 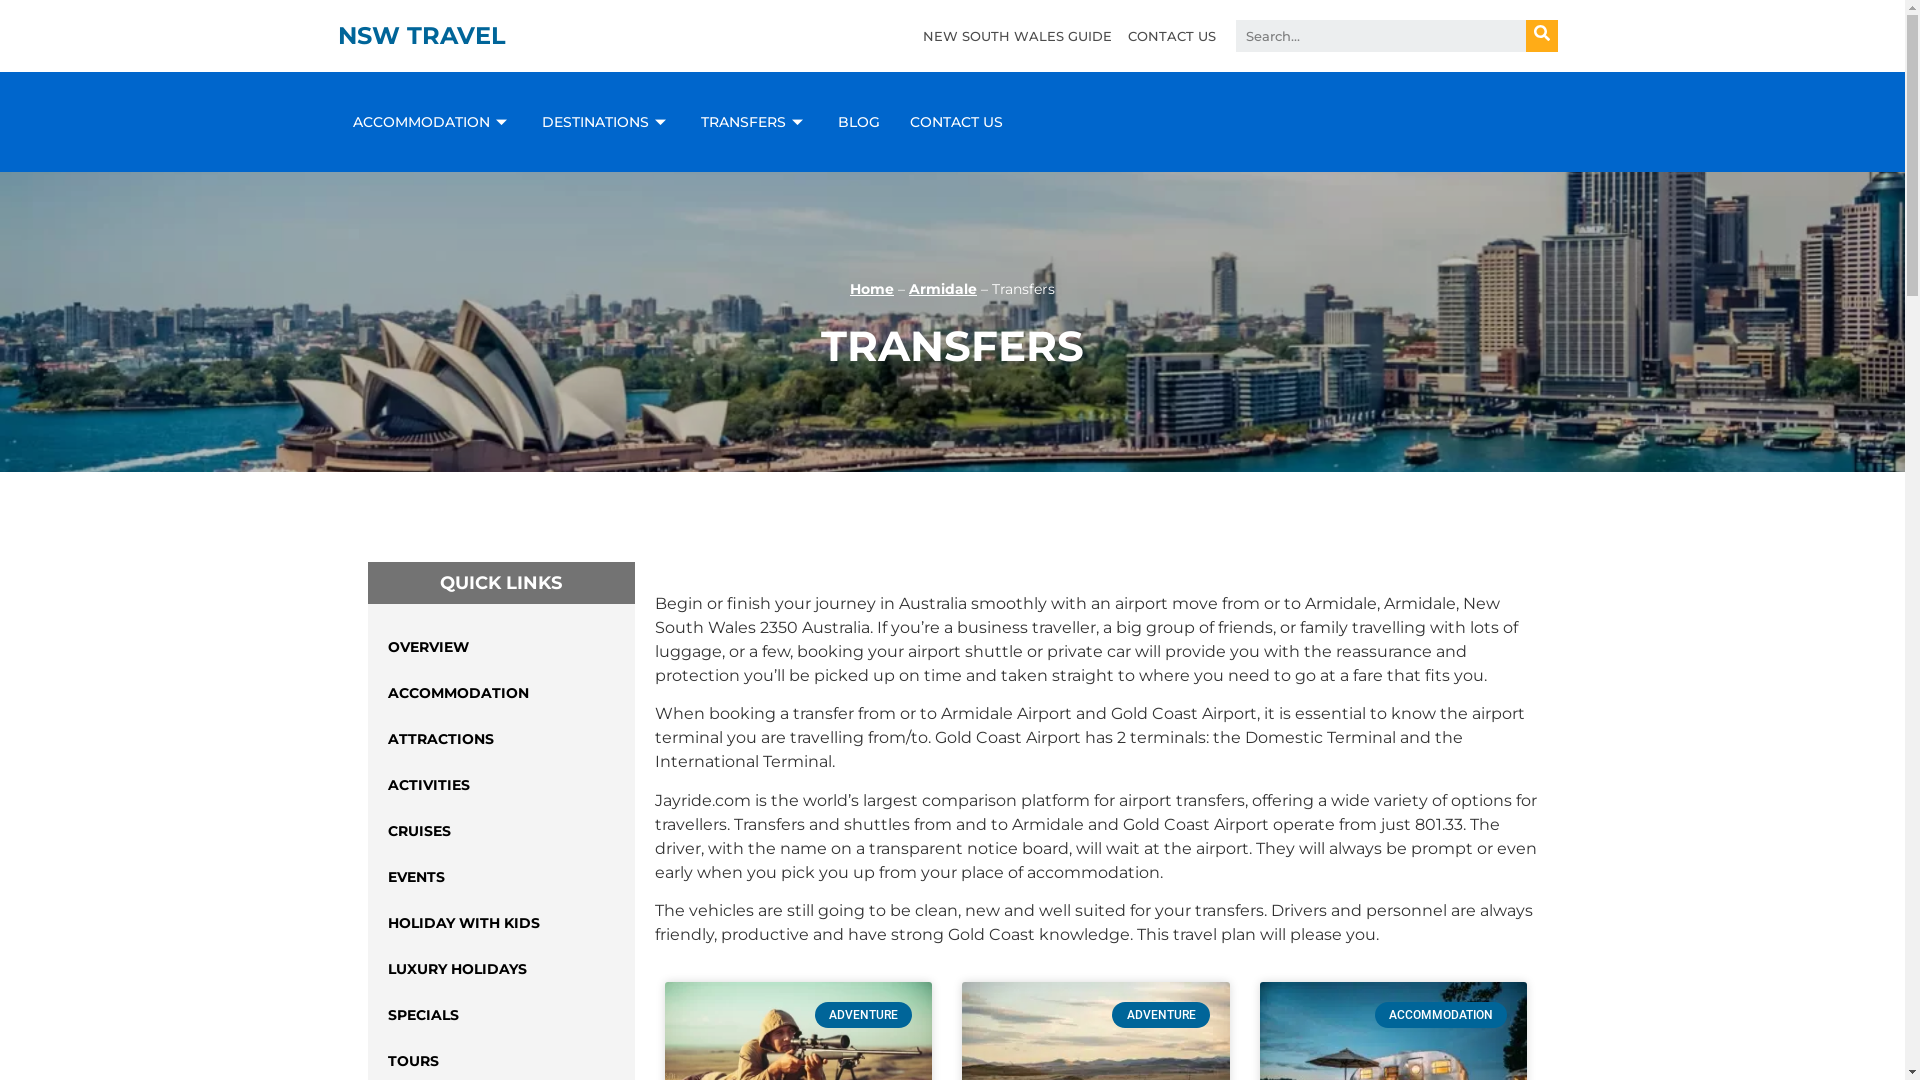 What do you see at coordinates (606, 122) in the screenshot?
I see `DESTINATIONS` at bounding box center [606, 122].